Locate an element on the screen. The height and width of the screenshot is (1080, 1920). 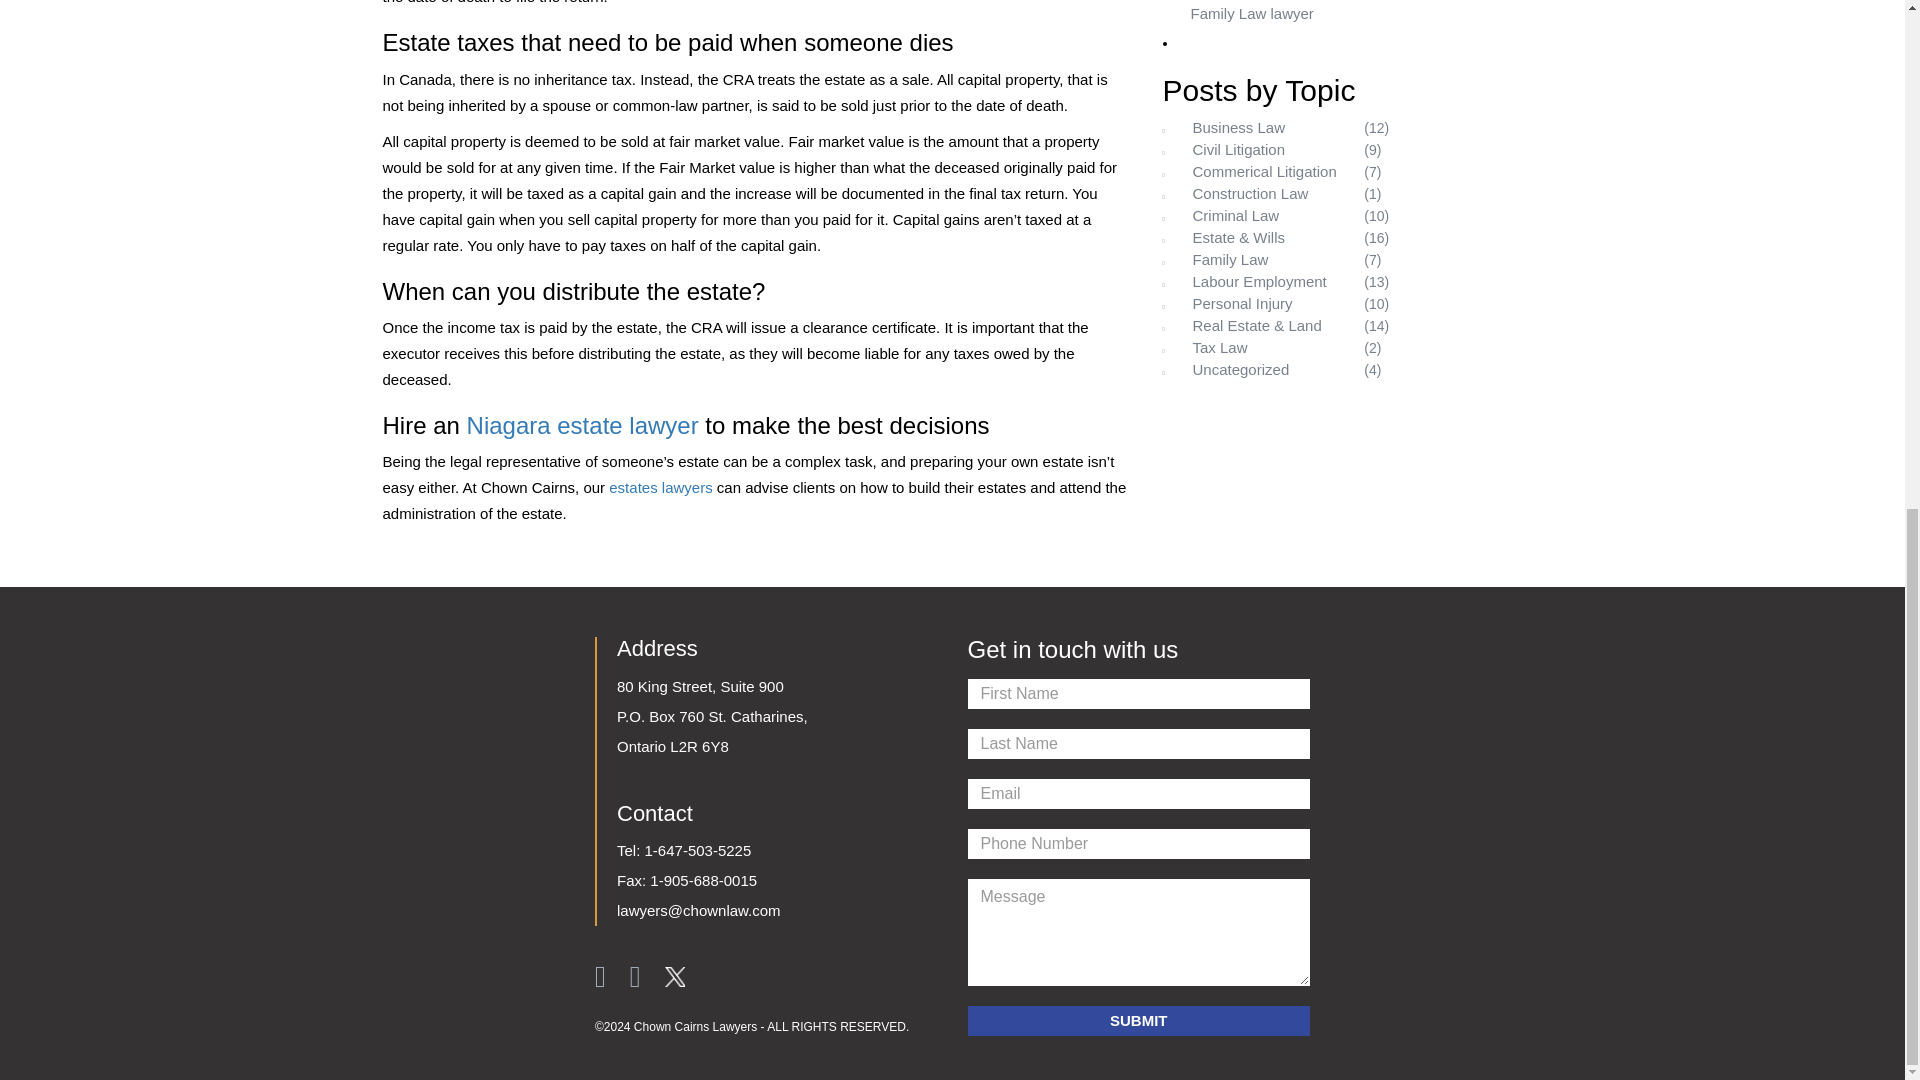
estates lawyers is located at coordinates (660, 487).